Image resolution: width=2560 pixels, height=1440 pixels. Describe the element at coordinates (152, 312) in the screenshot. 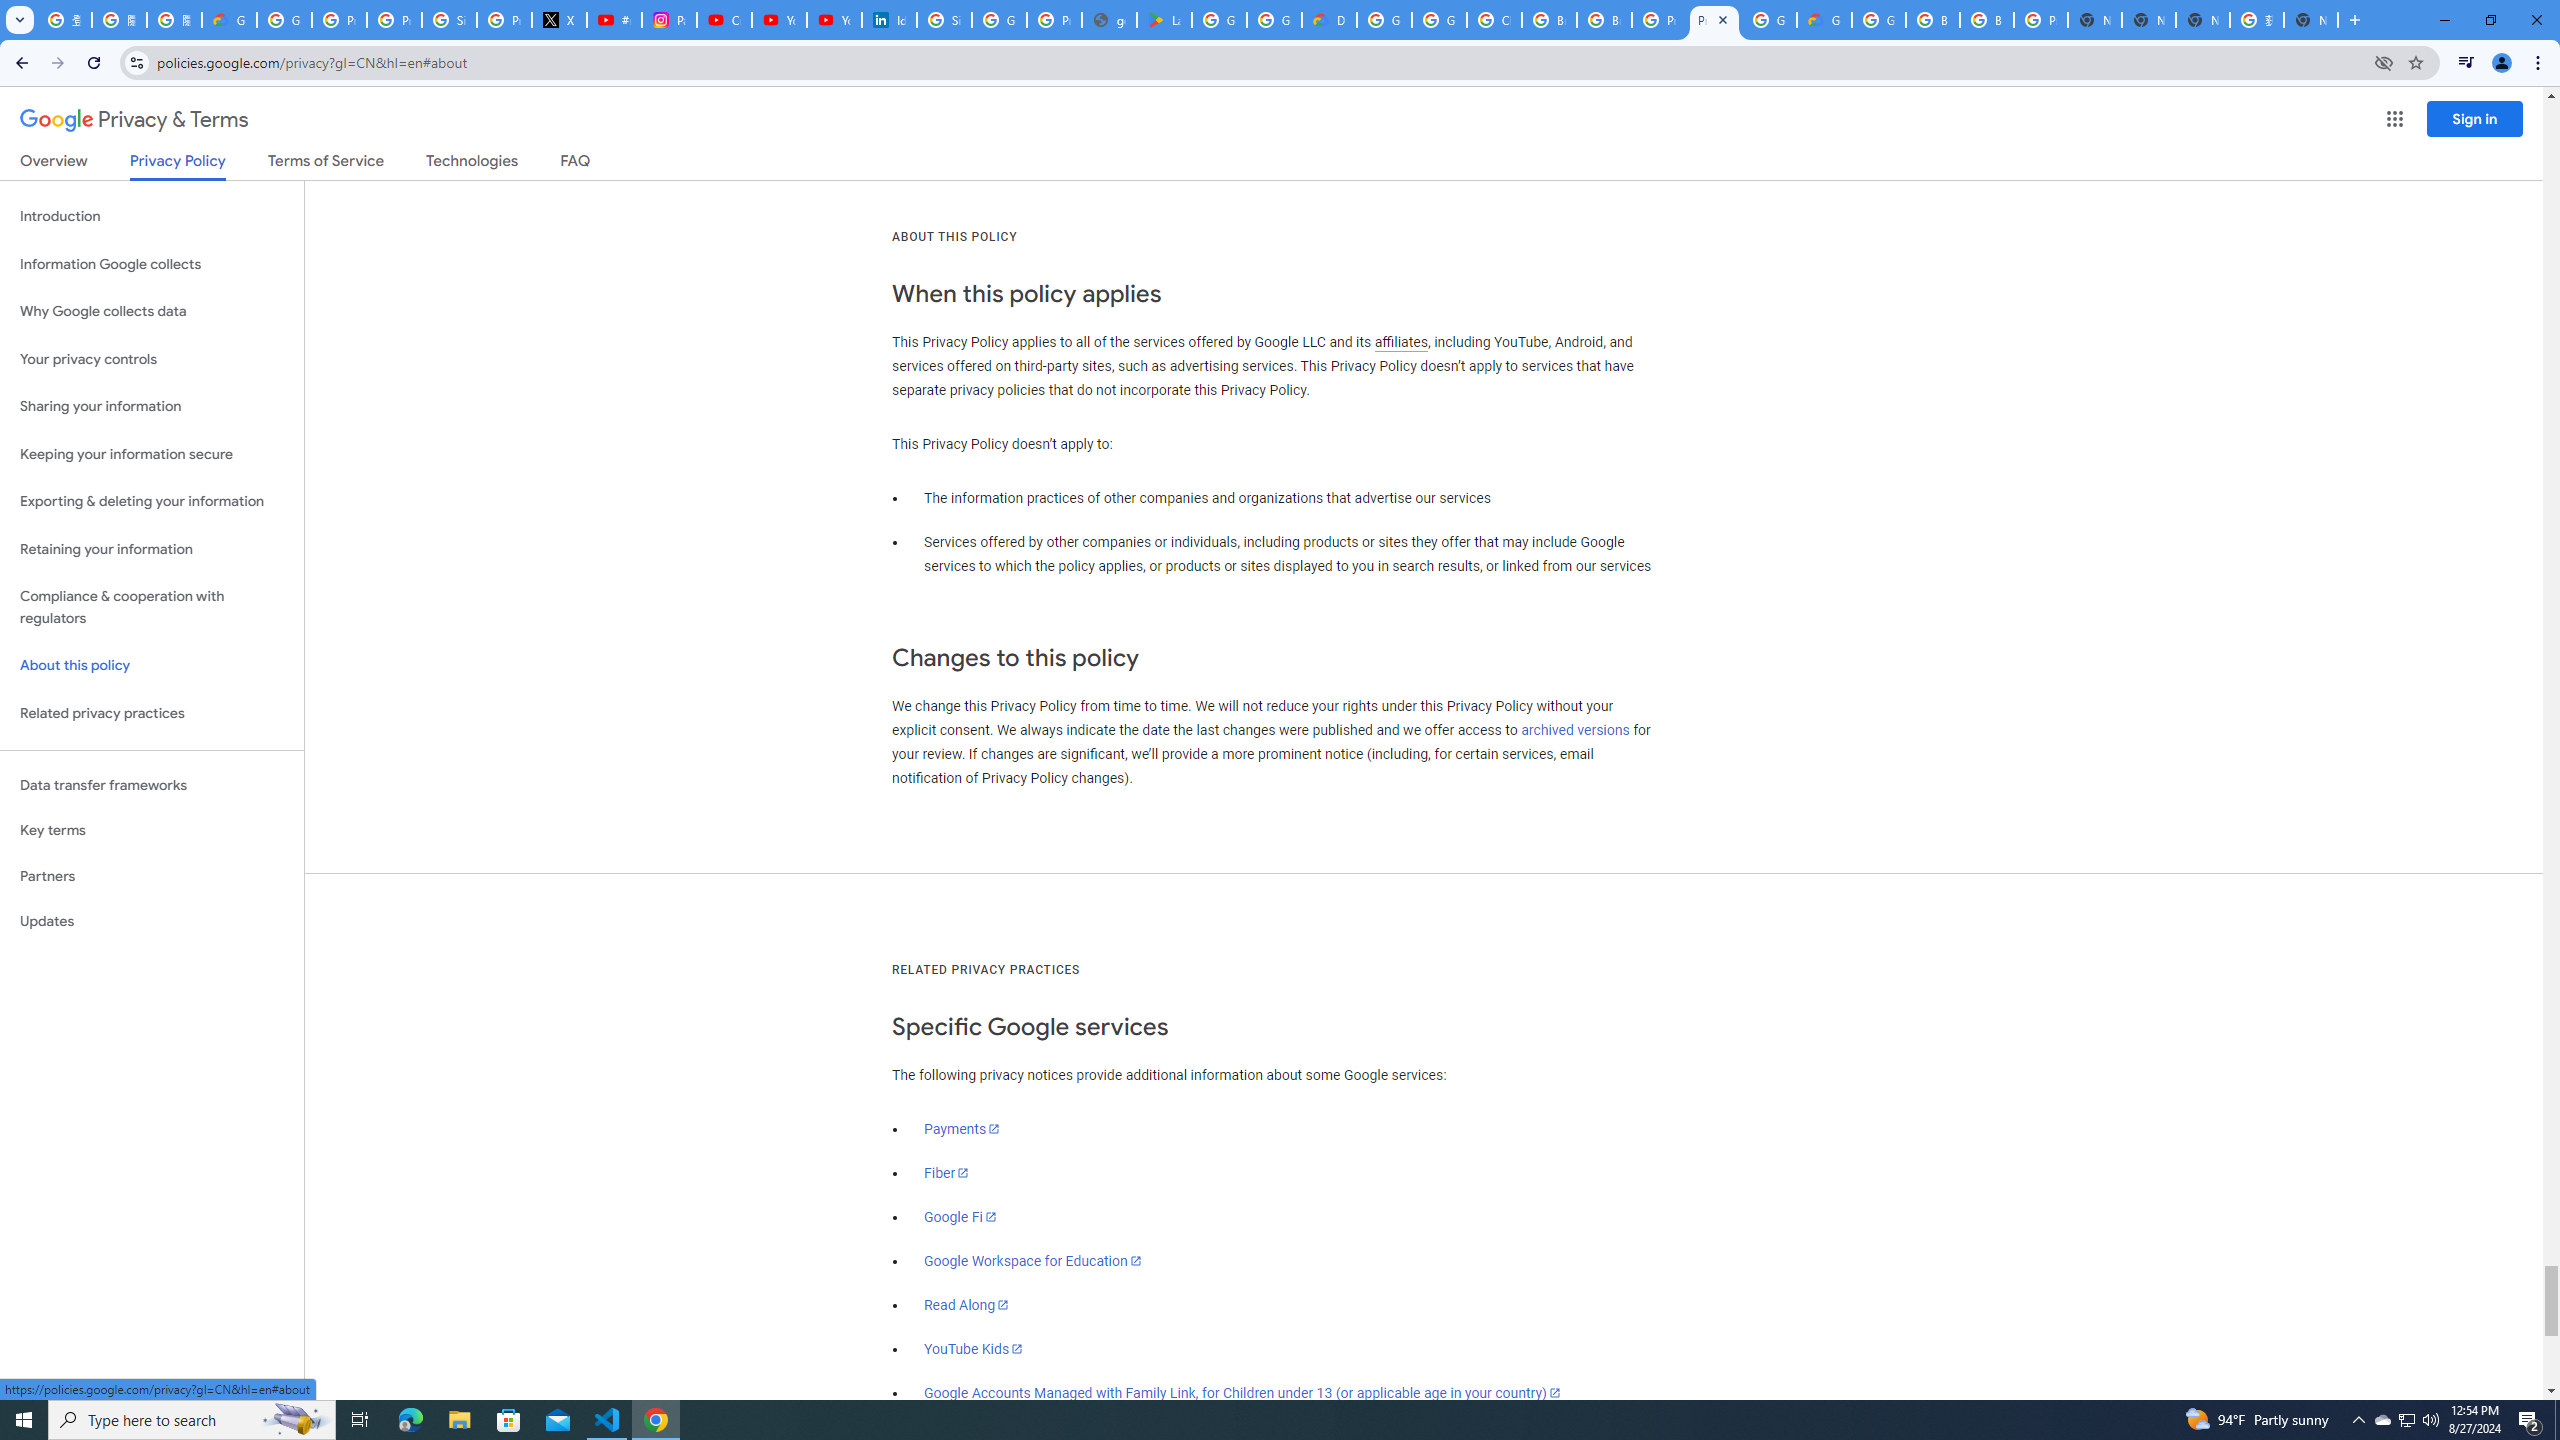

I see `Why Google collects data` at that location.